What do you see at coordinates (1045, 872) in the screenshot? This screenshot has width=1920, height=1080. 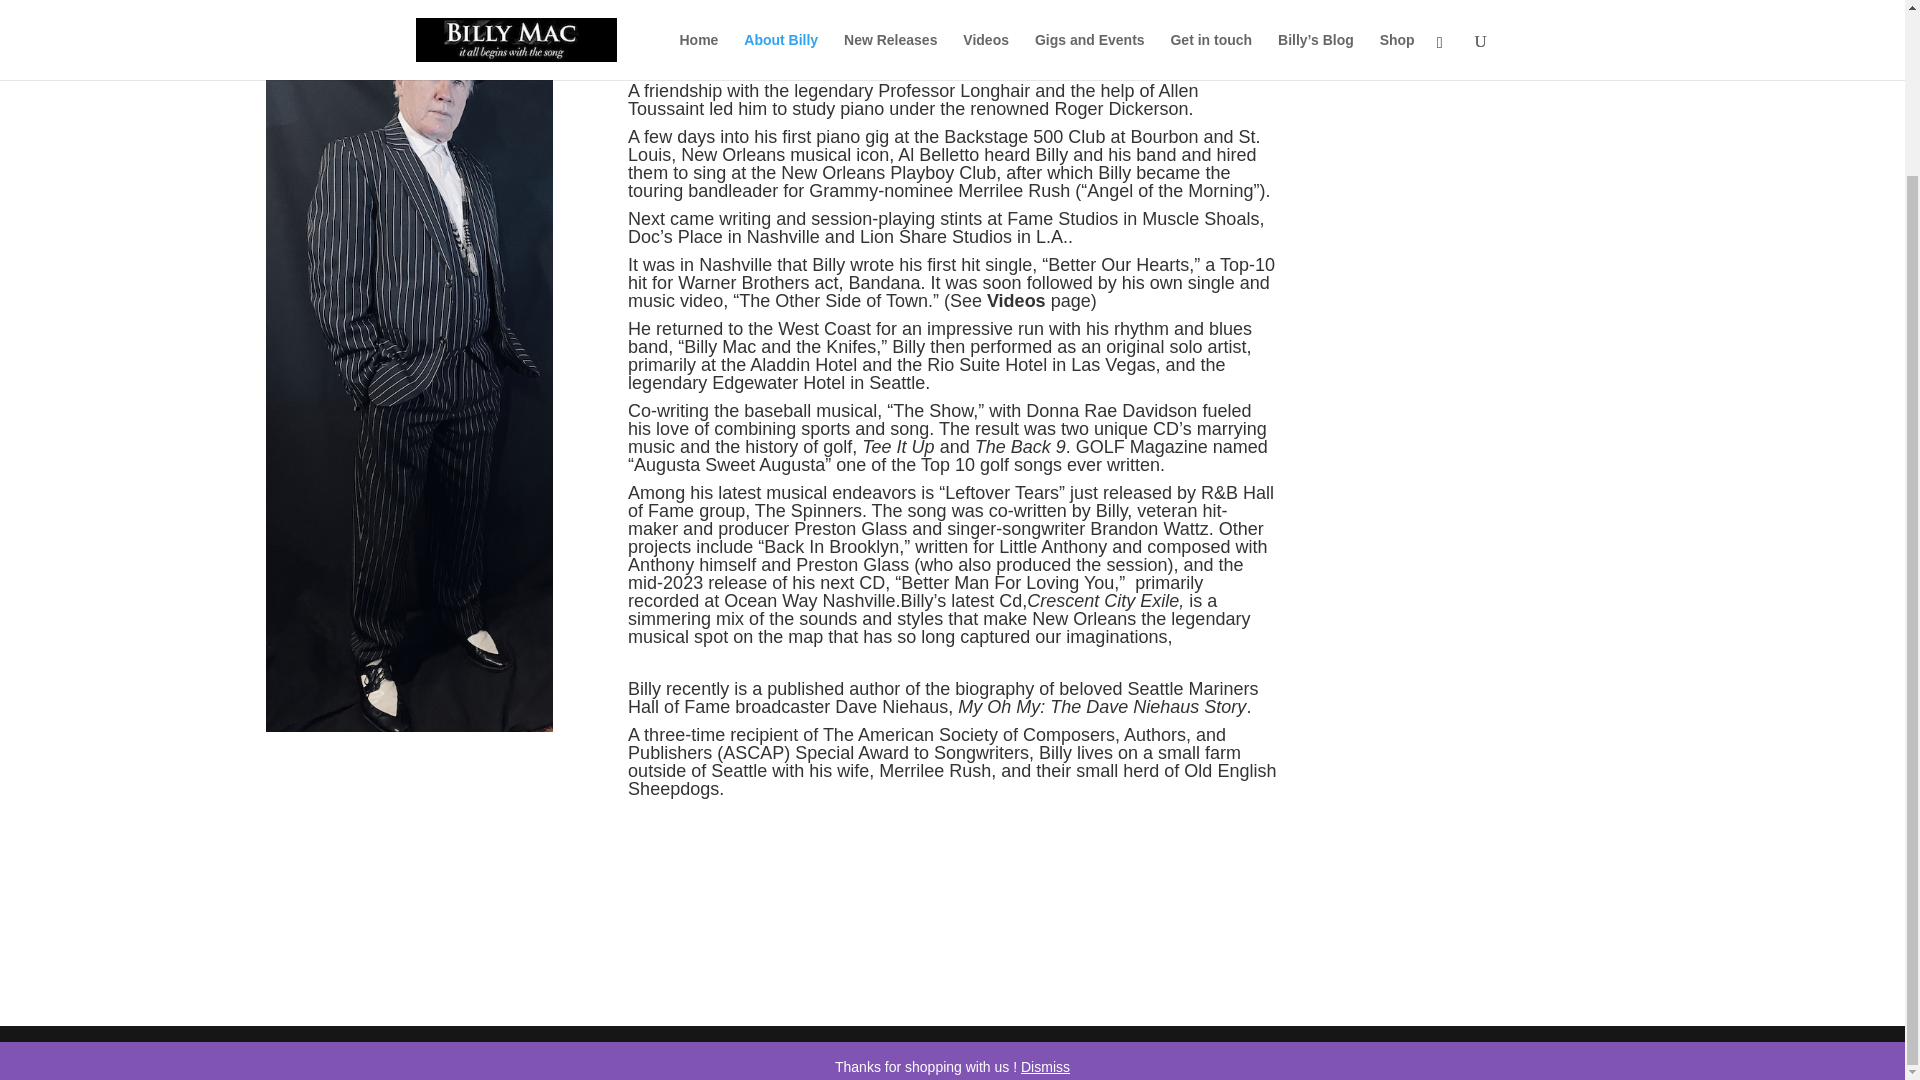 I see `Dismiss` at bounding box center [1045, 872].